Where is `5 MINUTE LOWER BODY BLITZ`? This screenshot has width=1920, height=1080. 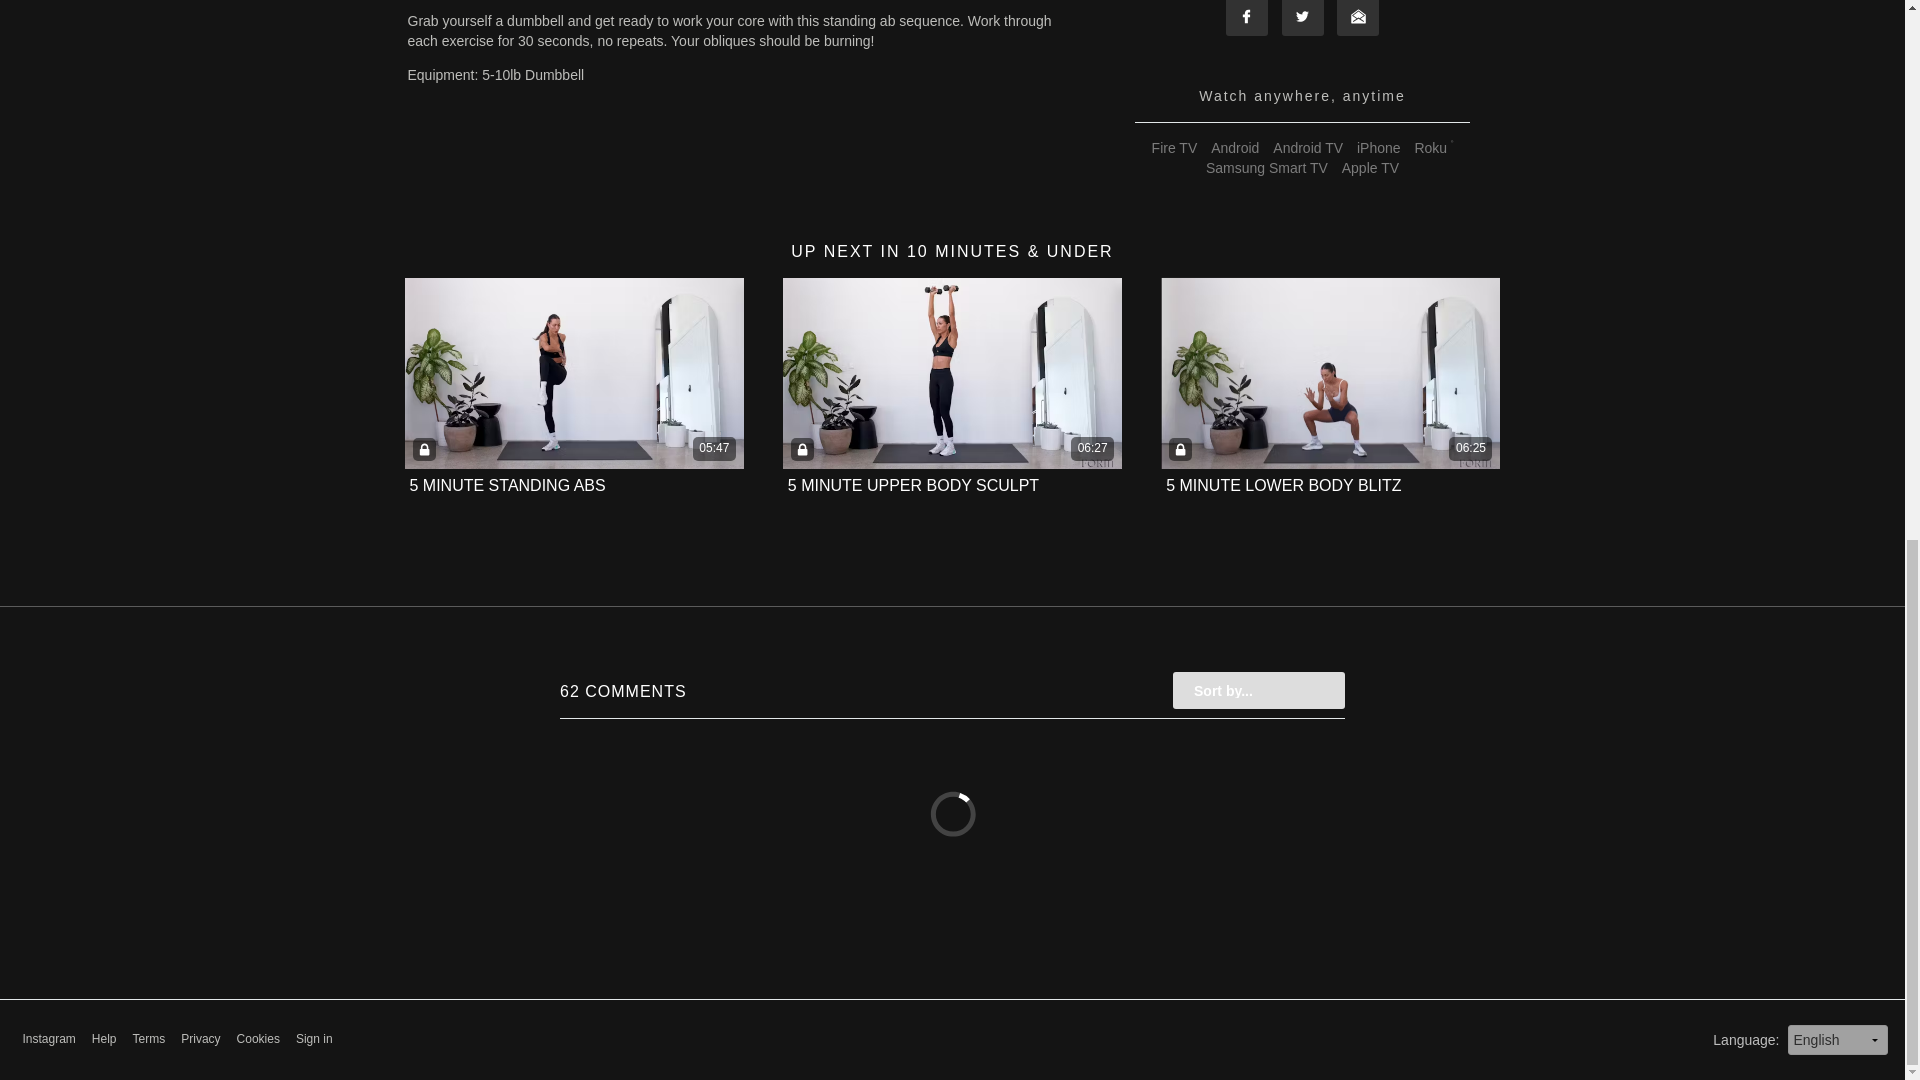 5 MINUTE LOWER BODY BLITZ is located at coordinates (1283, 485).